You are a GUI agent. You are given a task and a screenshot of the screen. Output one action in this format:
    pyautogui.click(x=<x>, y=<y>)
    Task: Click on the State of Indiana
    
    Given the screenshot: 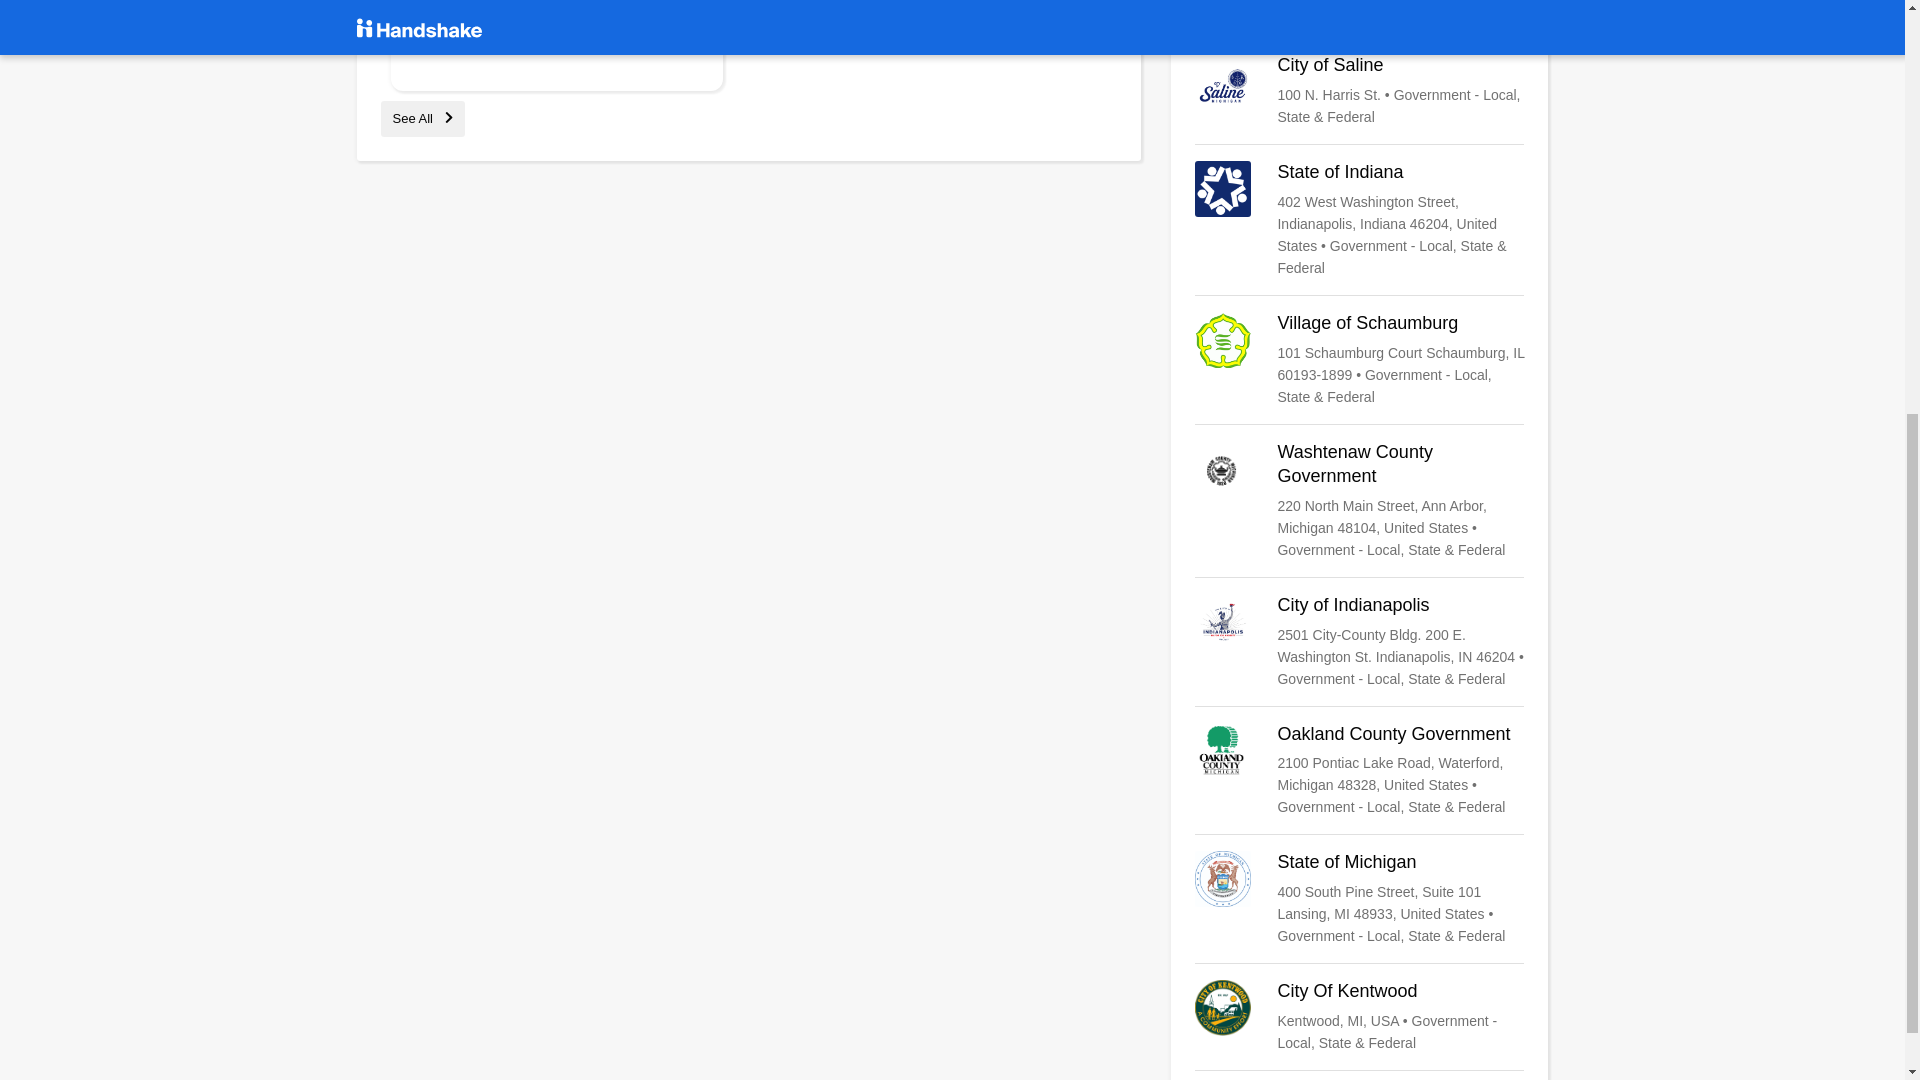 What is the action you would take?
    pyautogui.click(x=1359, y=219)
    